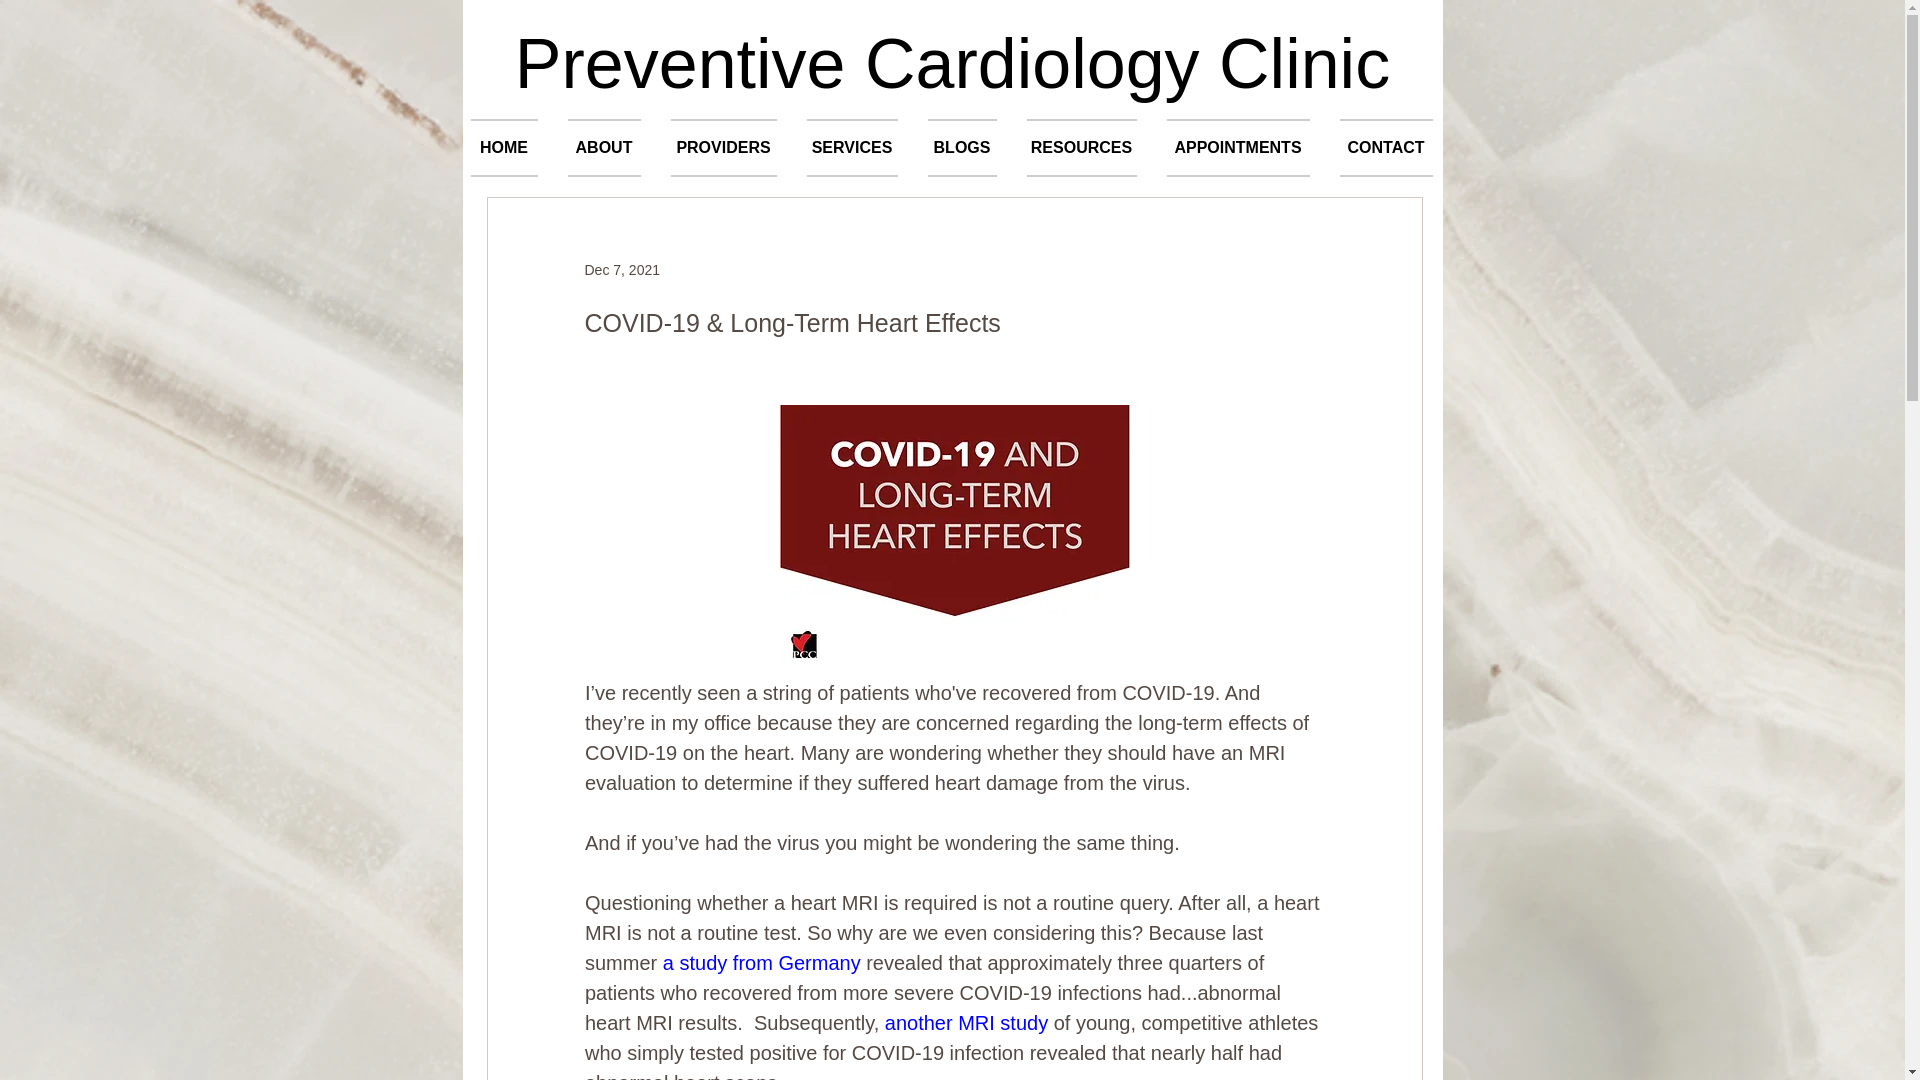  Describe the element at coordinates (622, 270) in the screenshot. I see `Dec 7, 2021` at that location.